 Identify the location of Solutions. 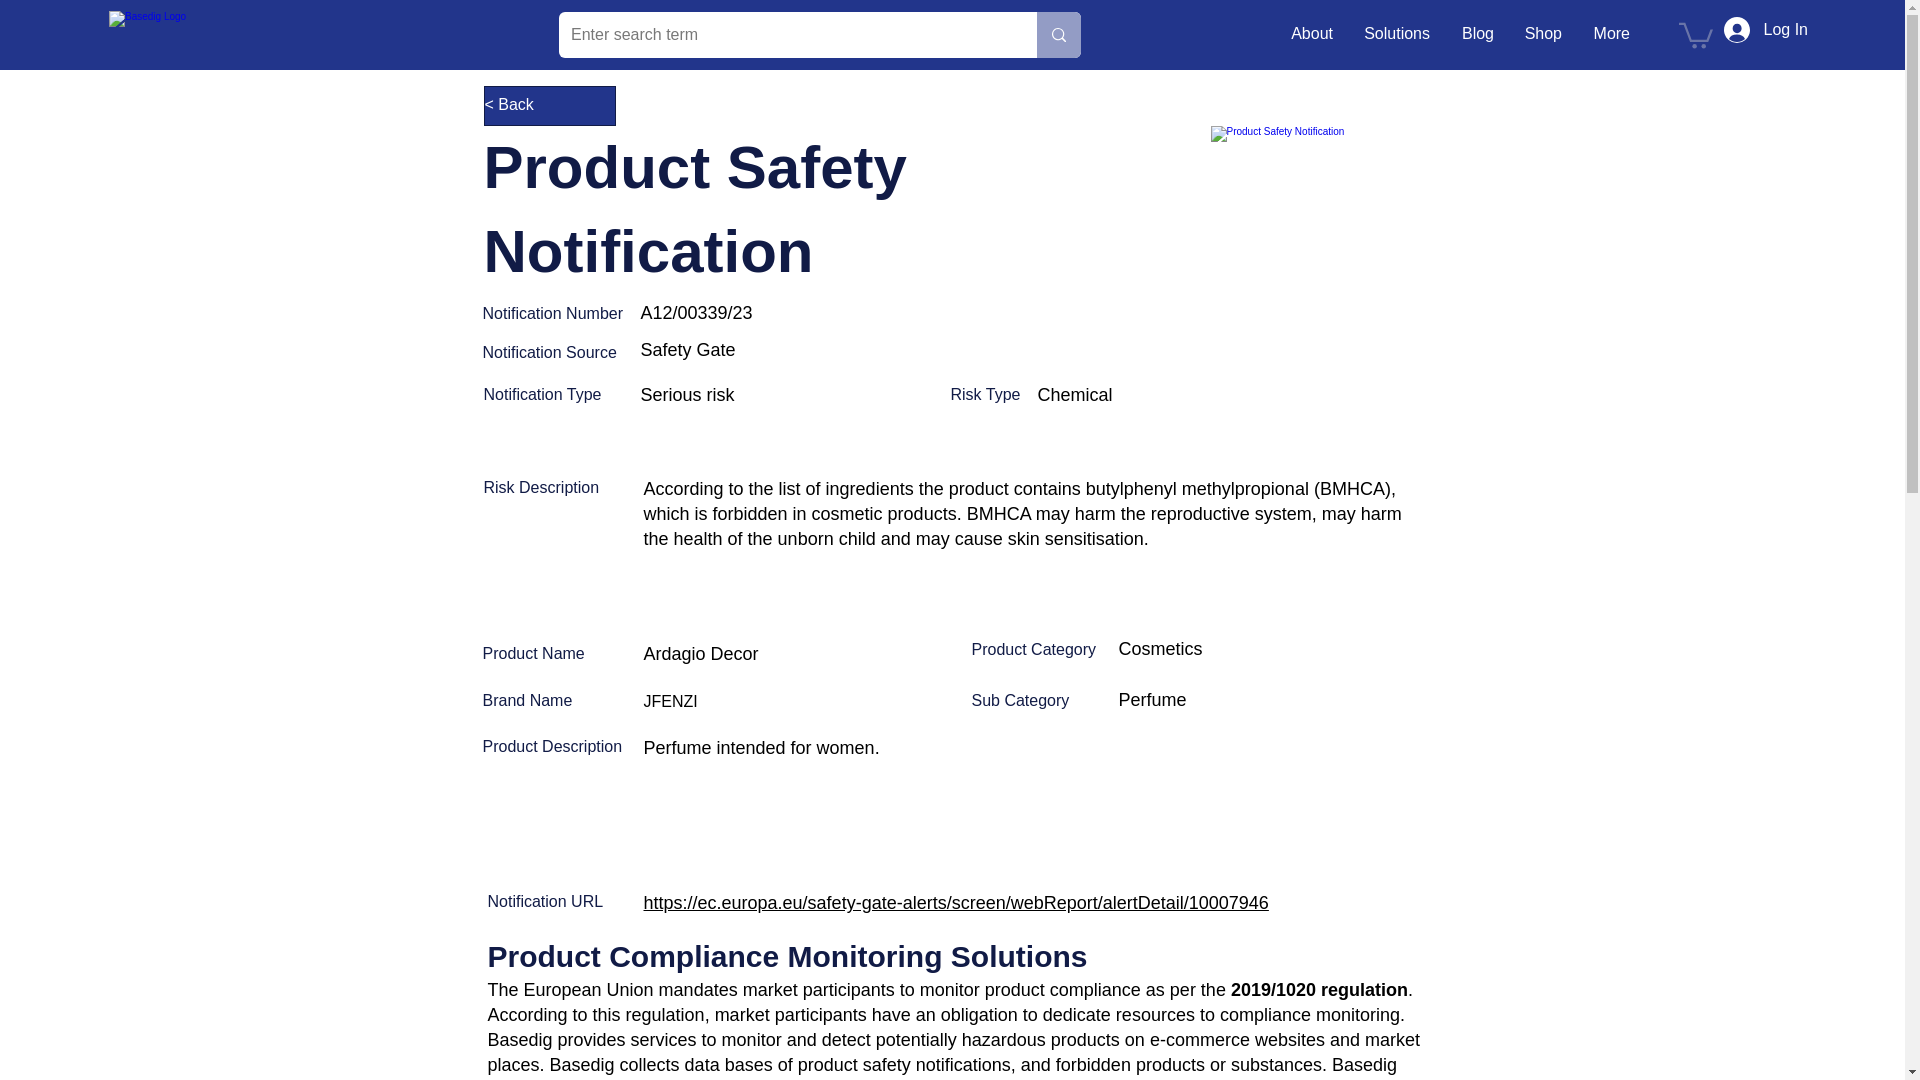
(1396, 34).